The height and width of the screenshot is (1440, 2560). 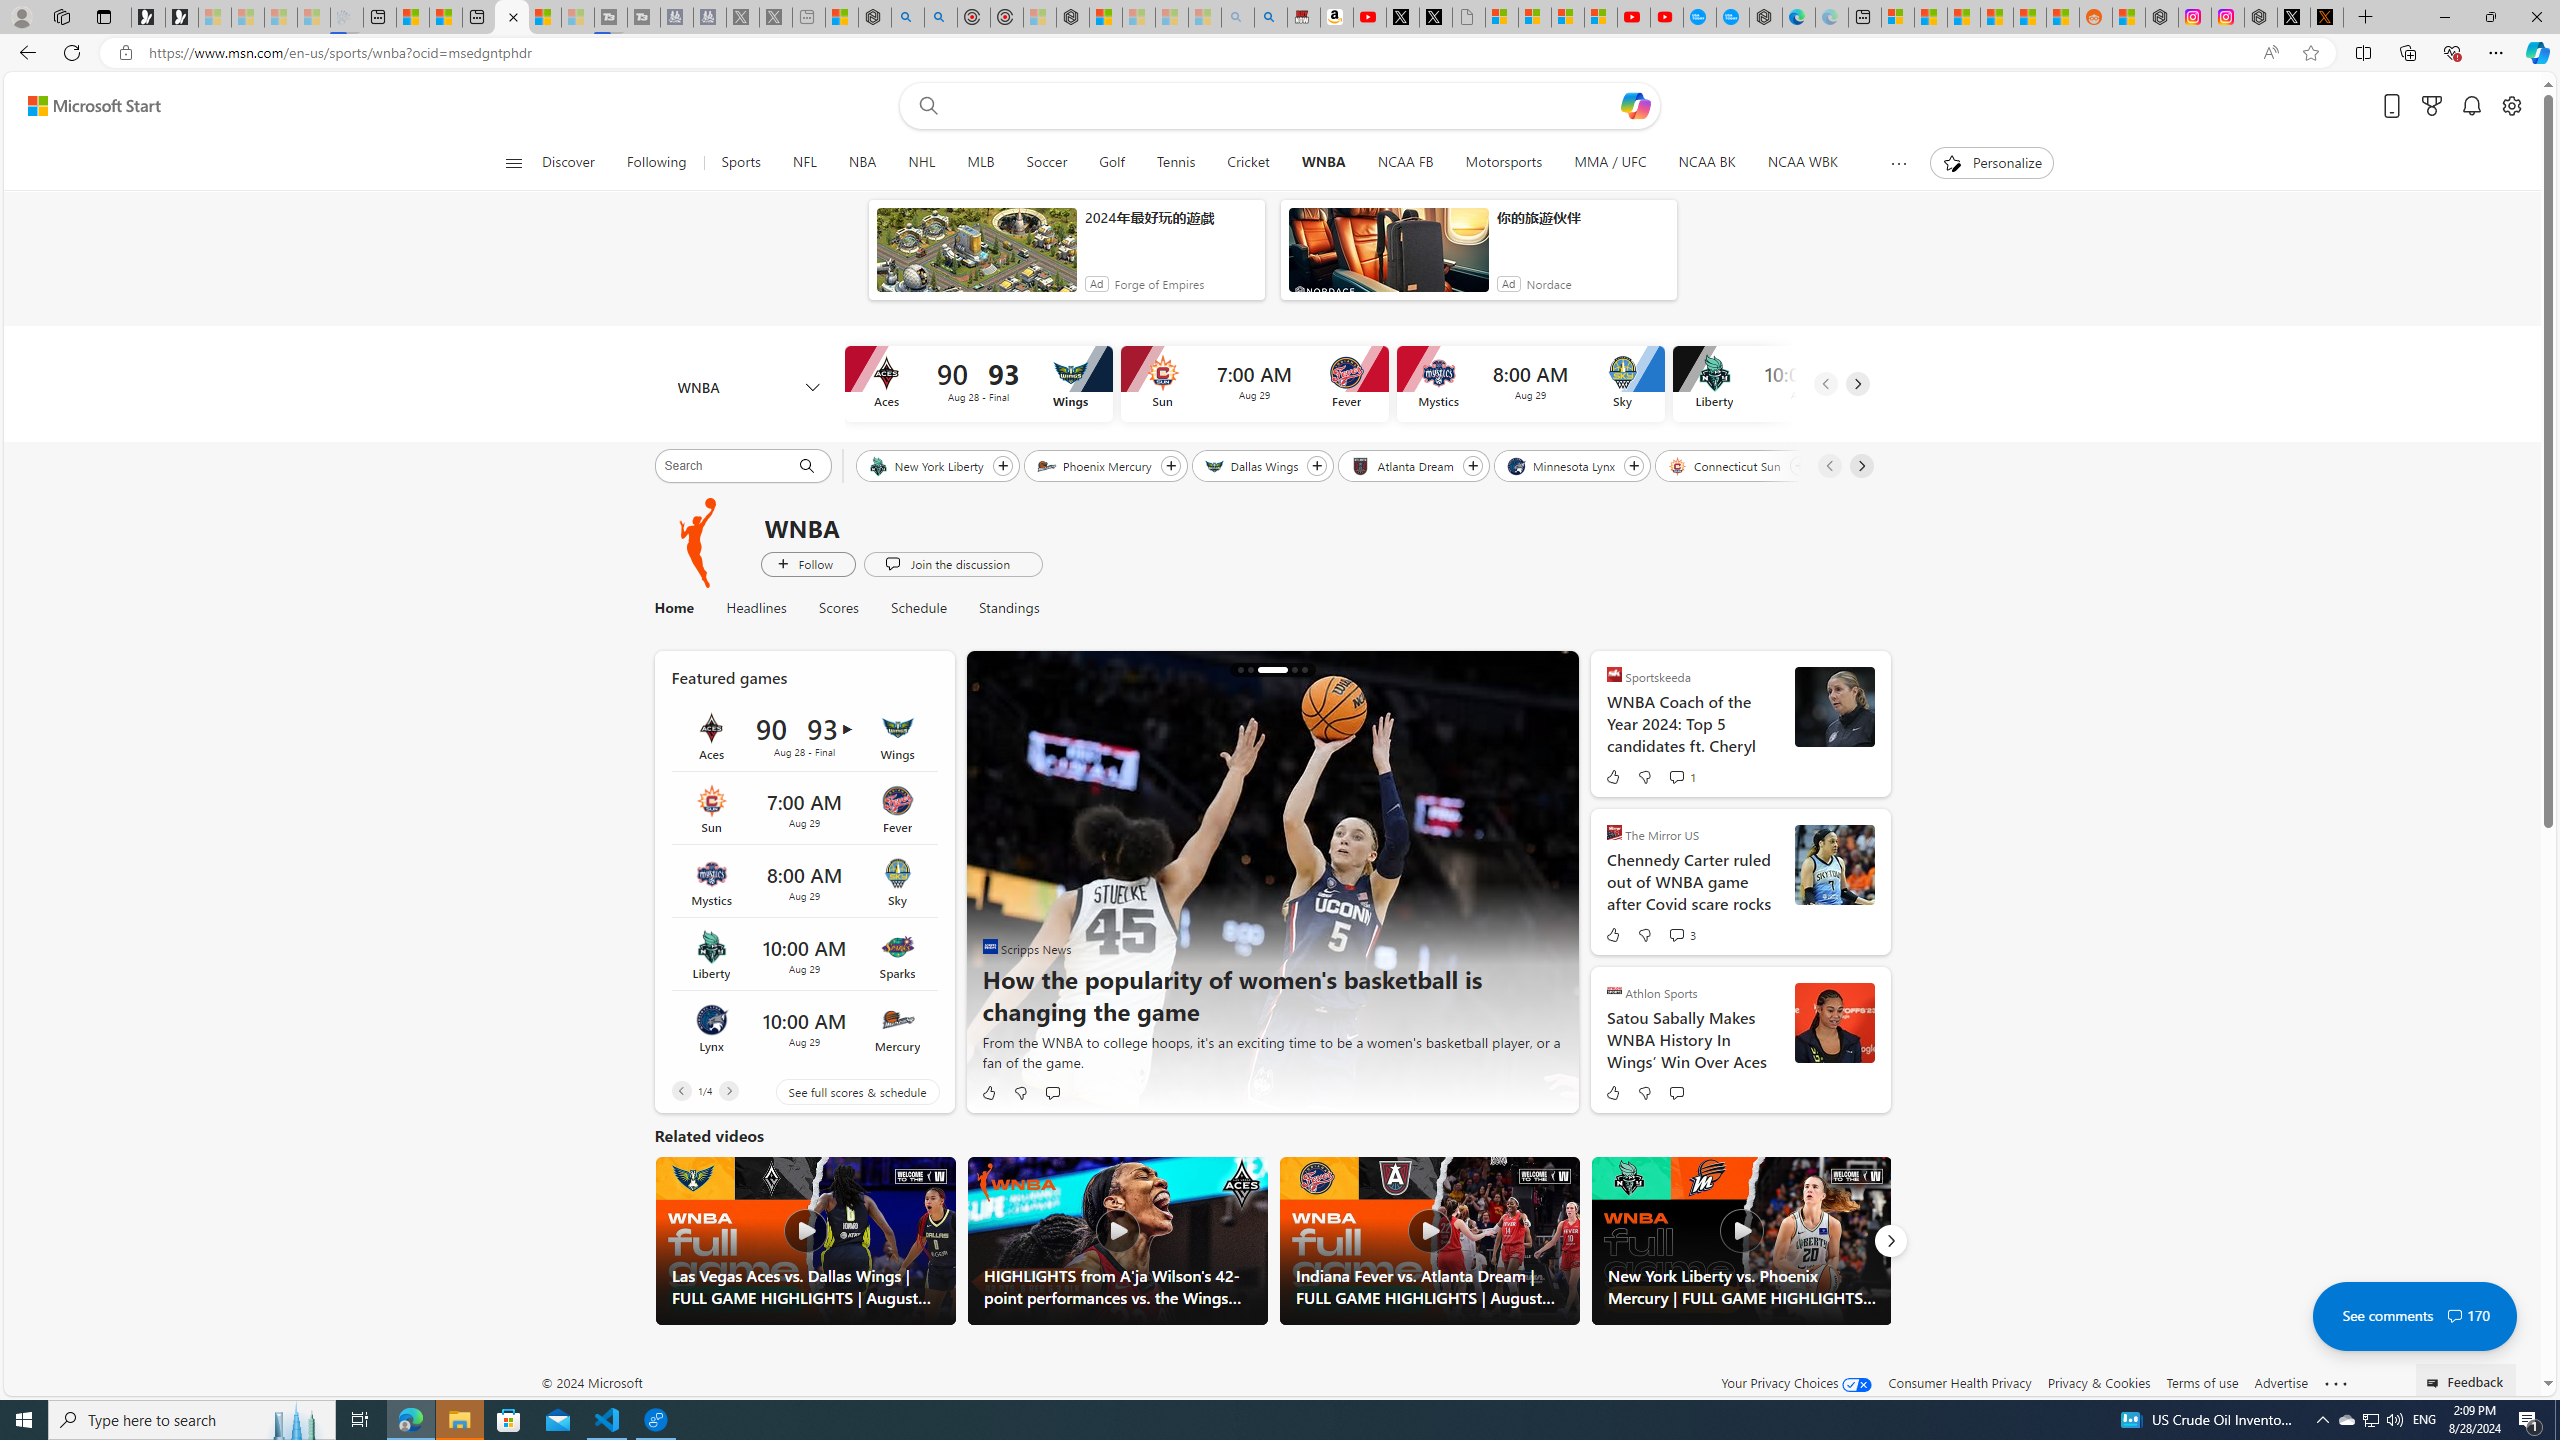 What do you see at coordinates (1158, 284) in the screenshot?
I see `Forge of Empires` at bounding box center [1158, 284].